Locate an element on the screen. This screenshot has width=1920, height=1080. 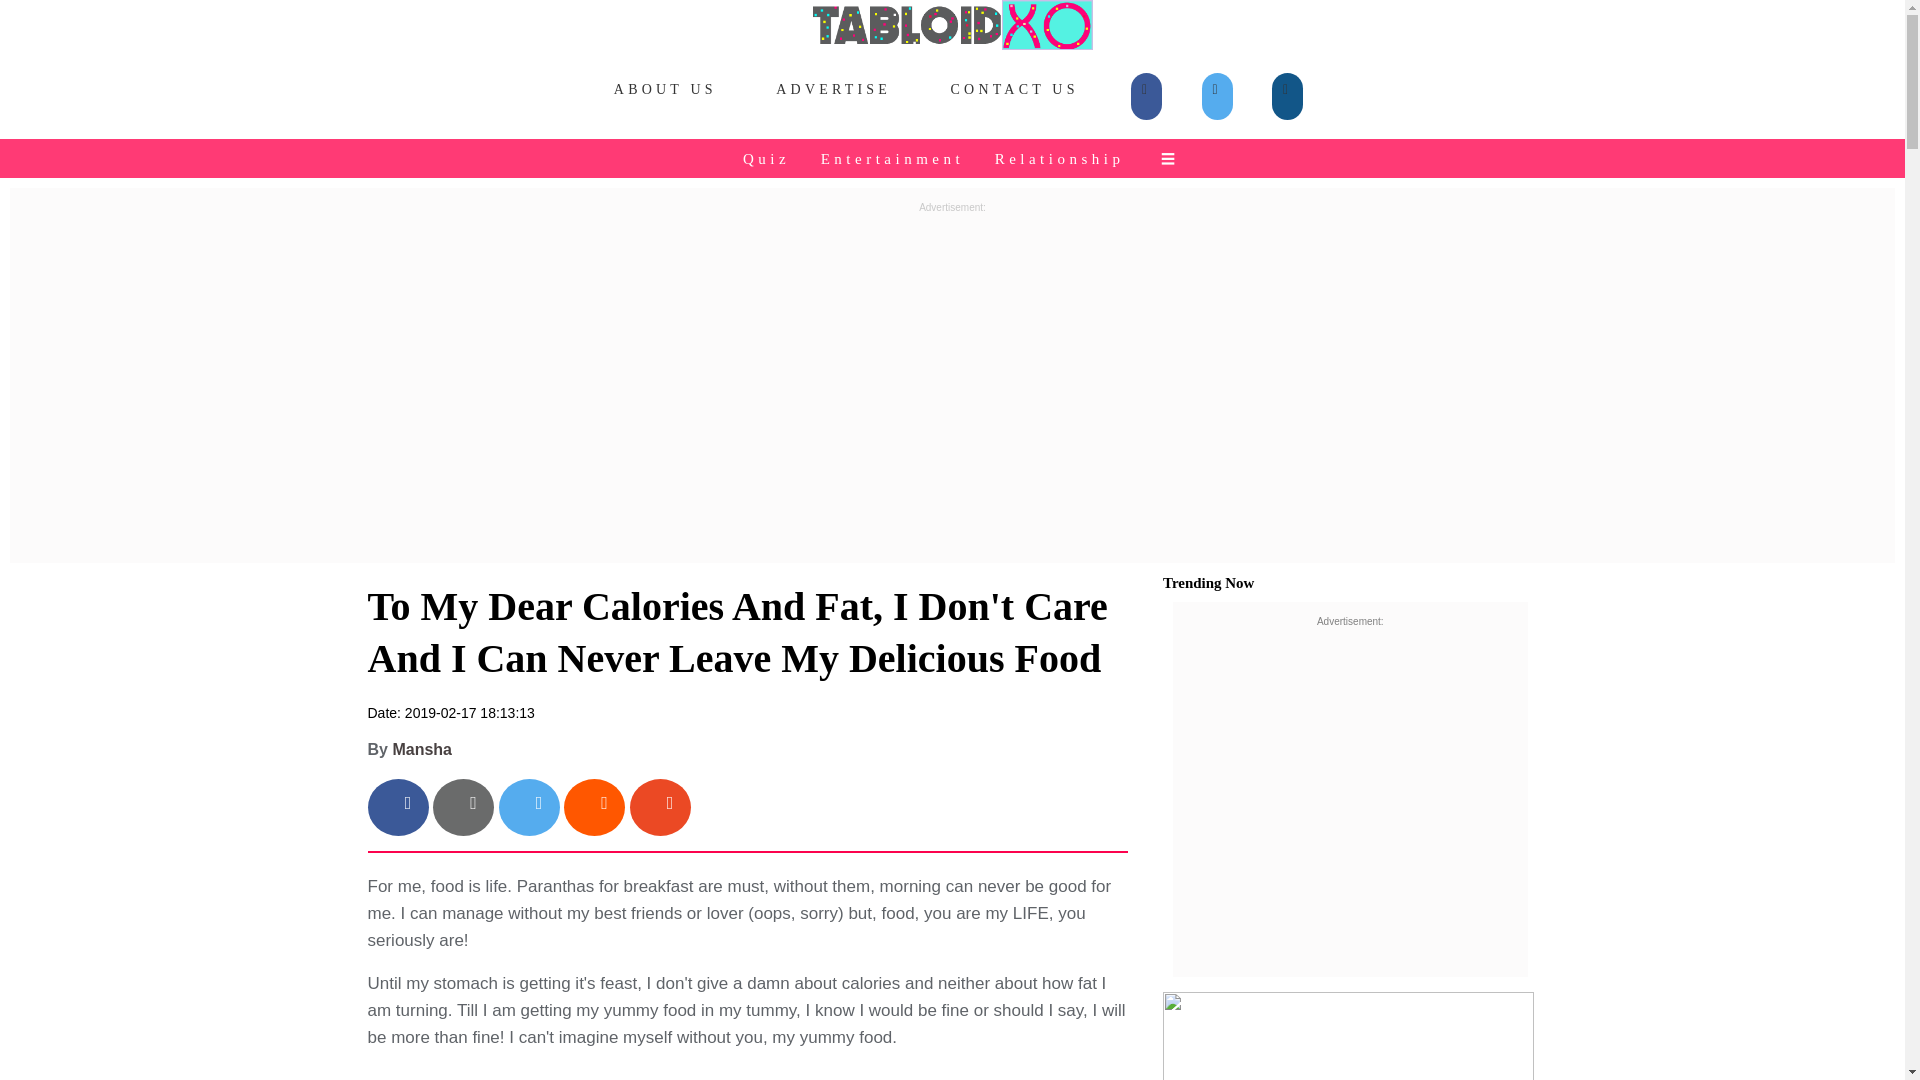
ABOUT US is located at coordinates (666, 90).